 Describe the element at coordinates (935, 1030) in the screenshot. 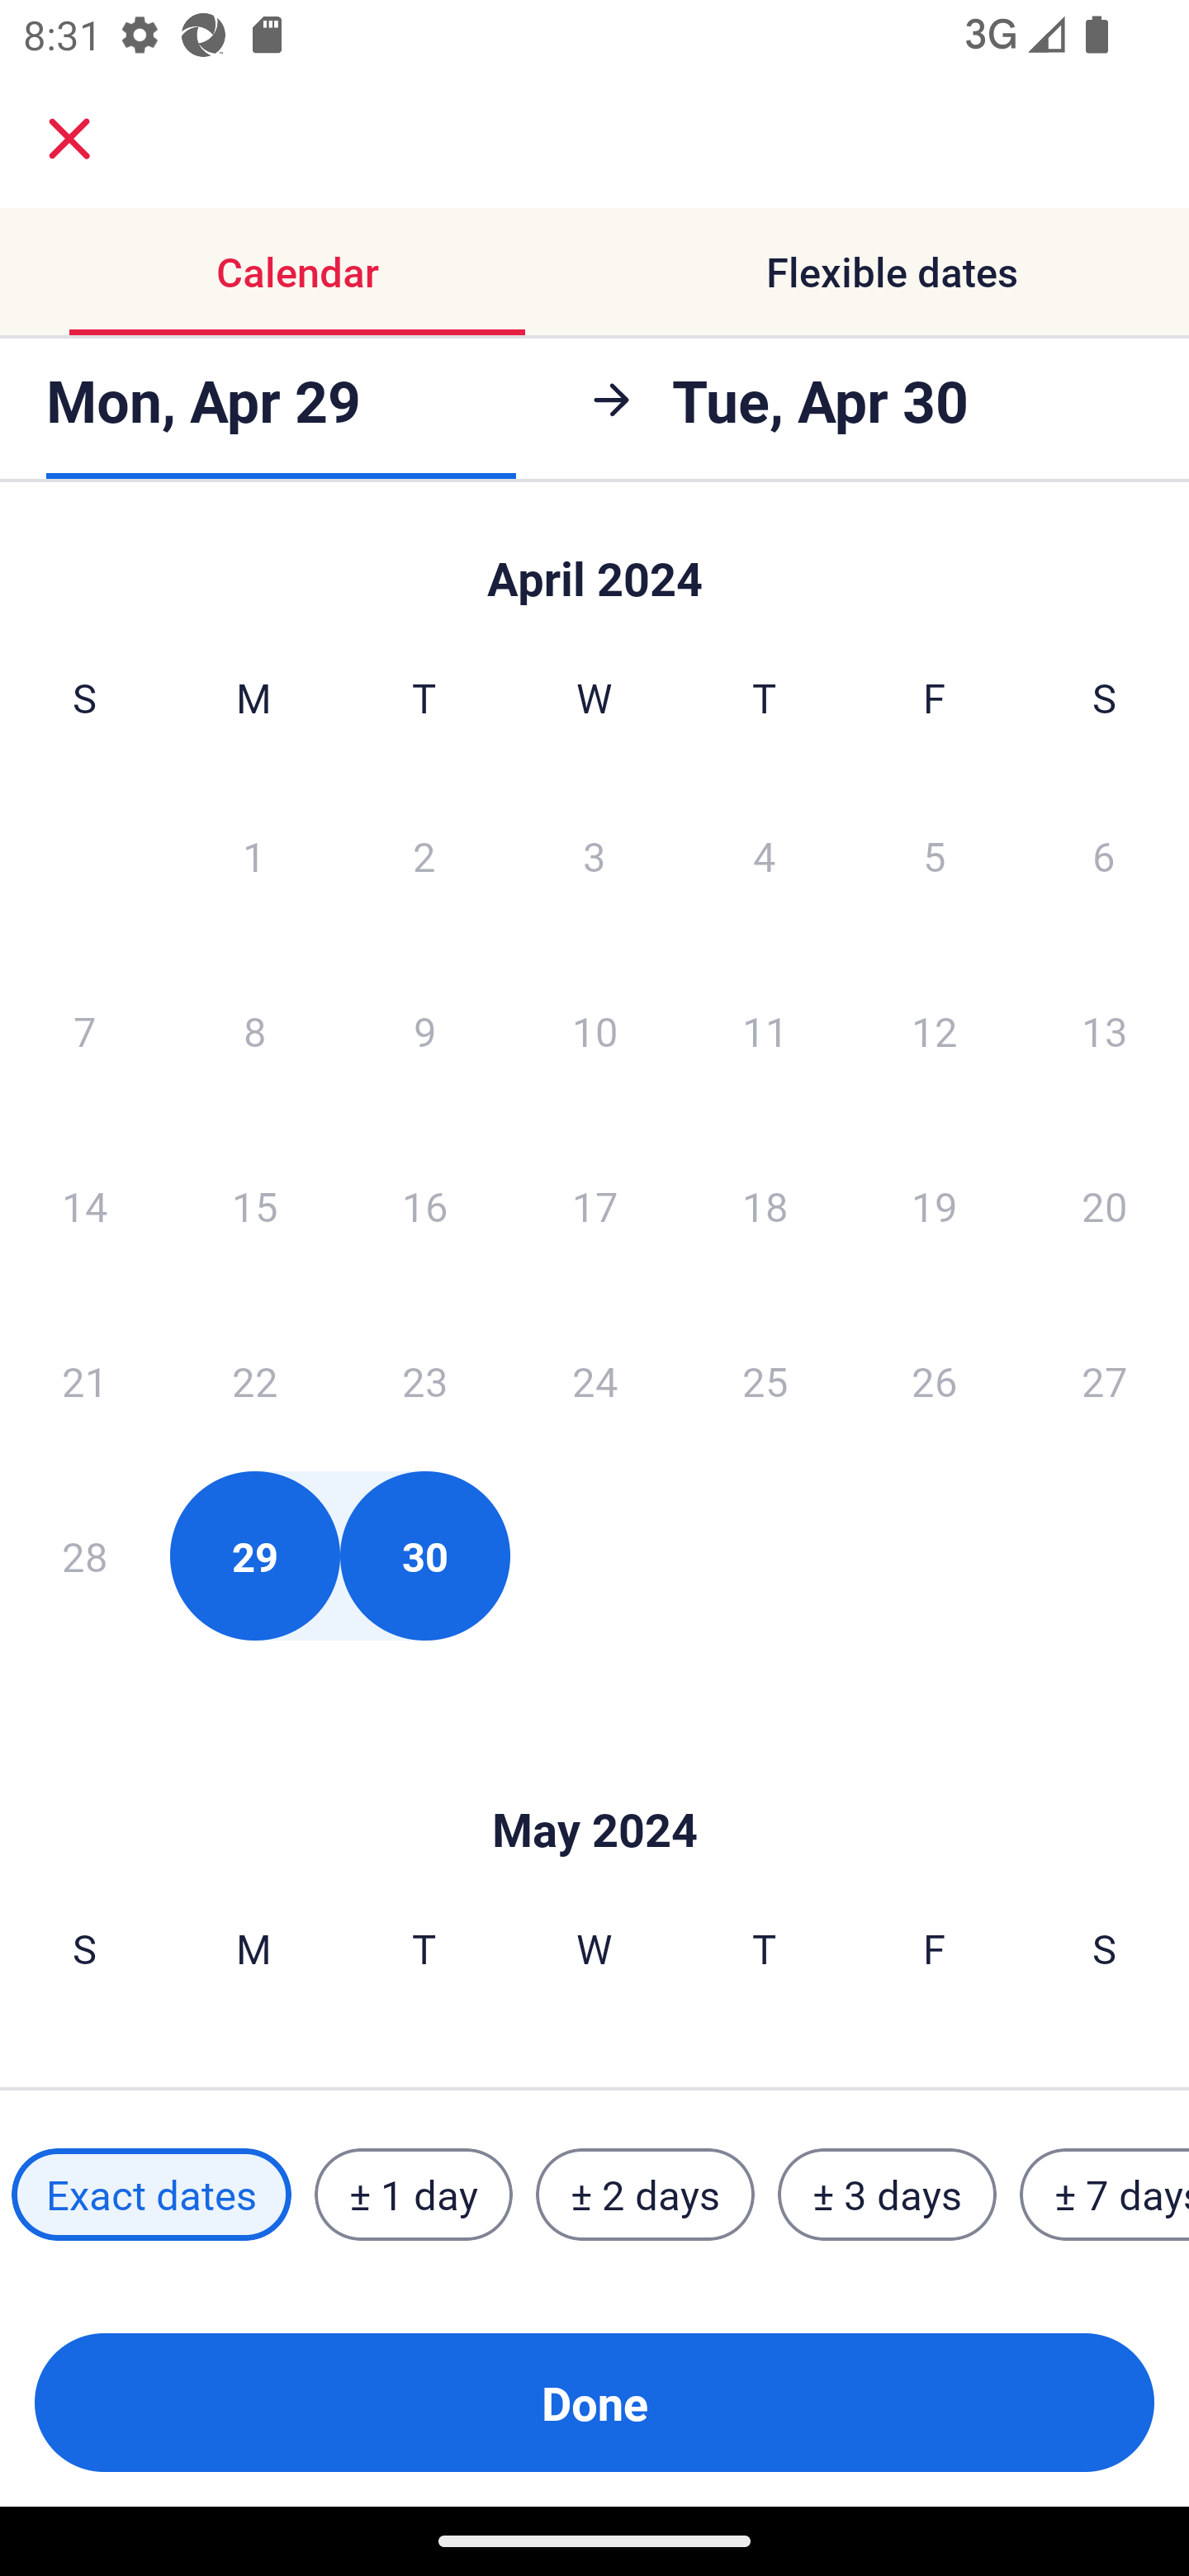

I see `12 Friday, April 12, 2024` at that location.